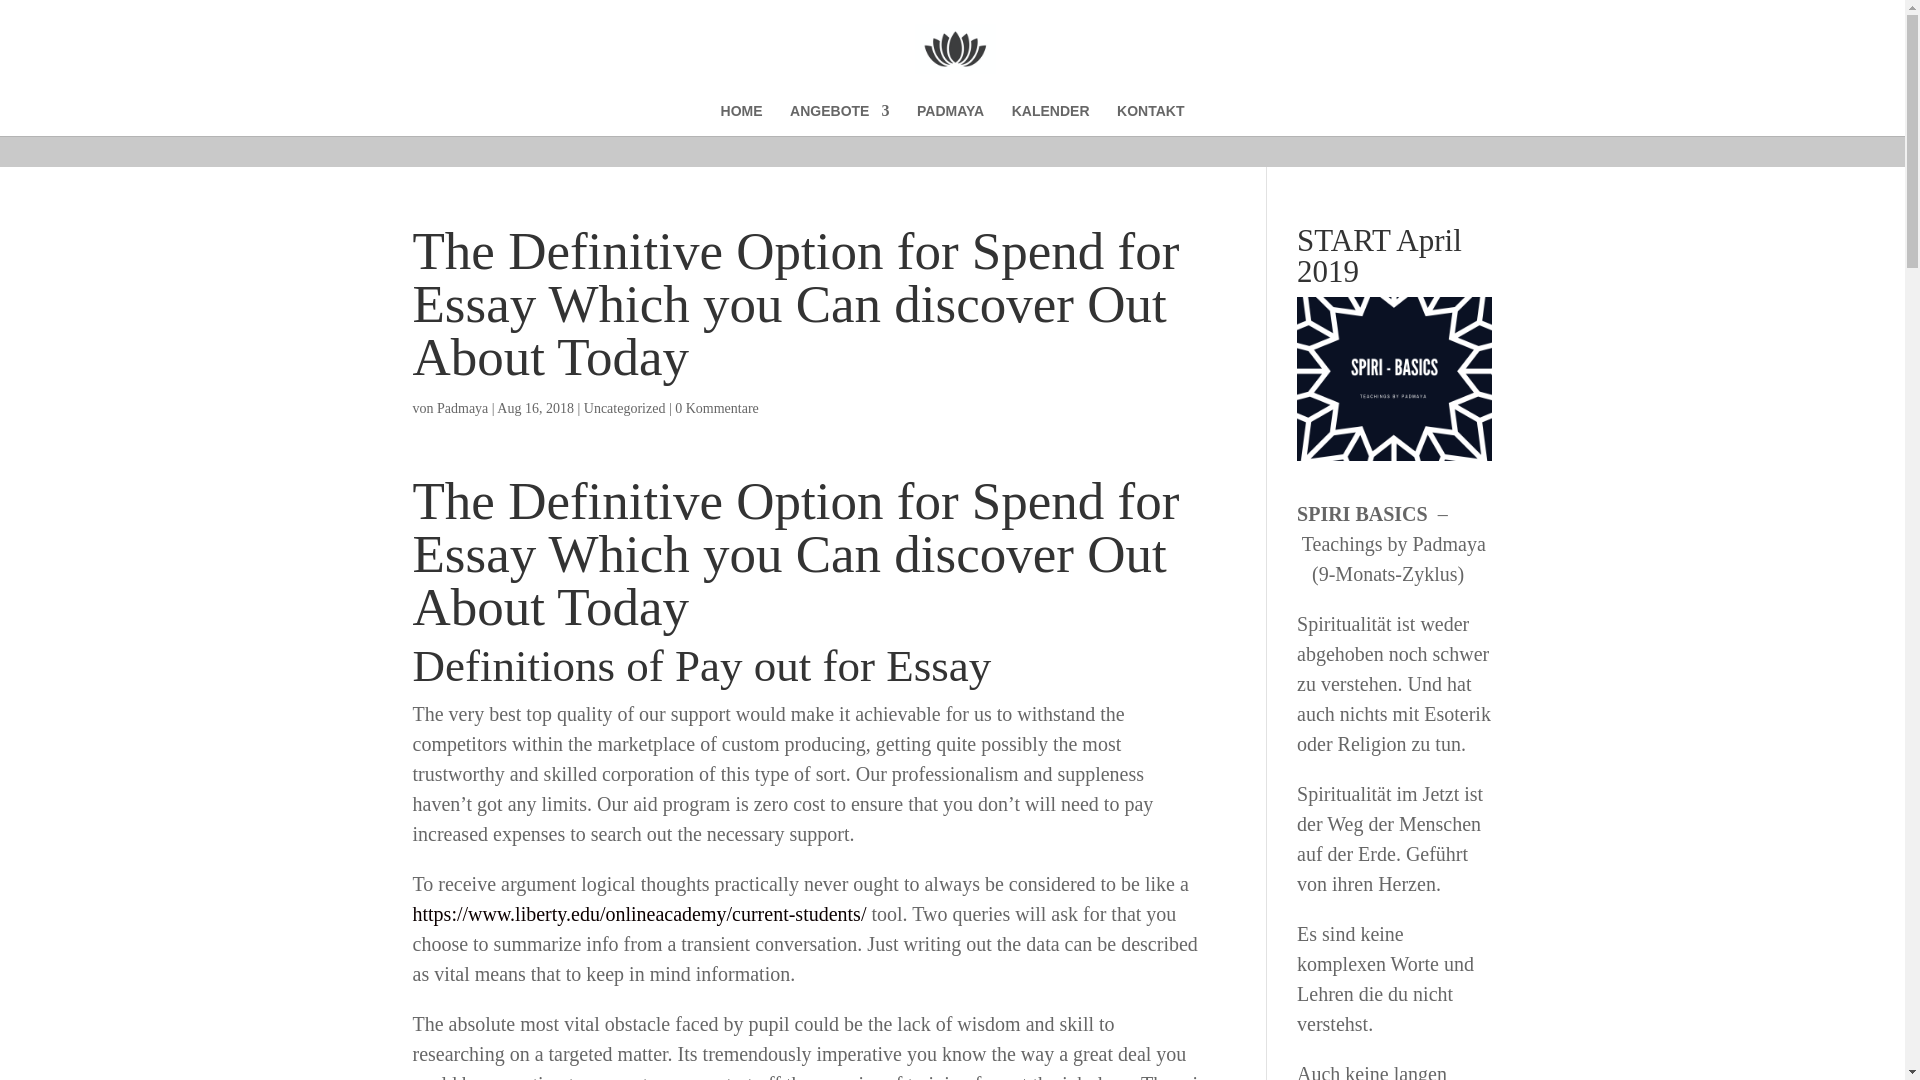  Describe the element at coordinates (716, 408) in the screenshot. I see `0 Kommentare` at that location.